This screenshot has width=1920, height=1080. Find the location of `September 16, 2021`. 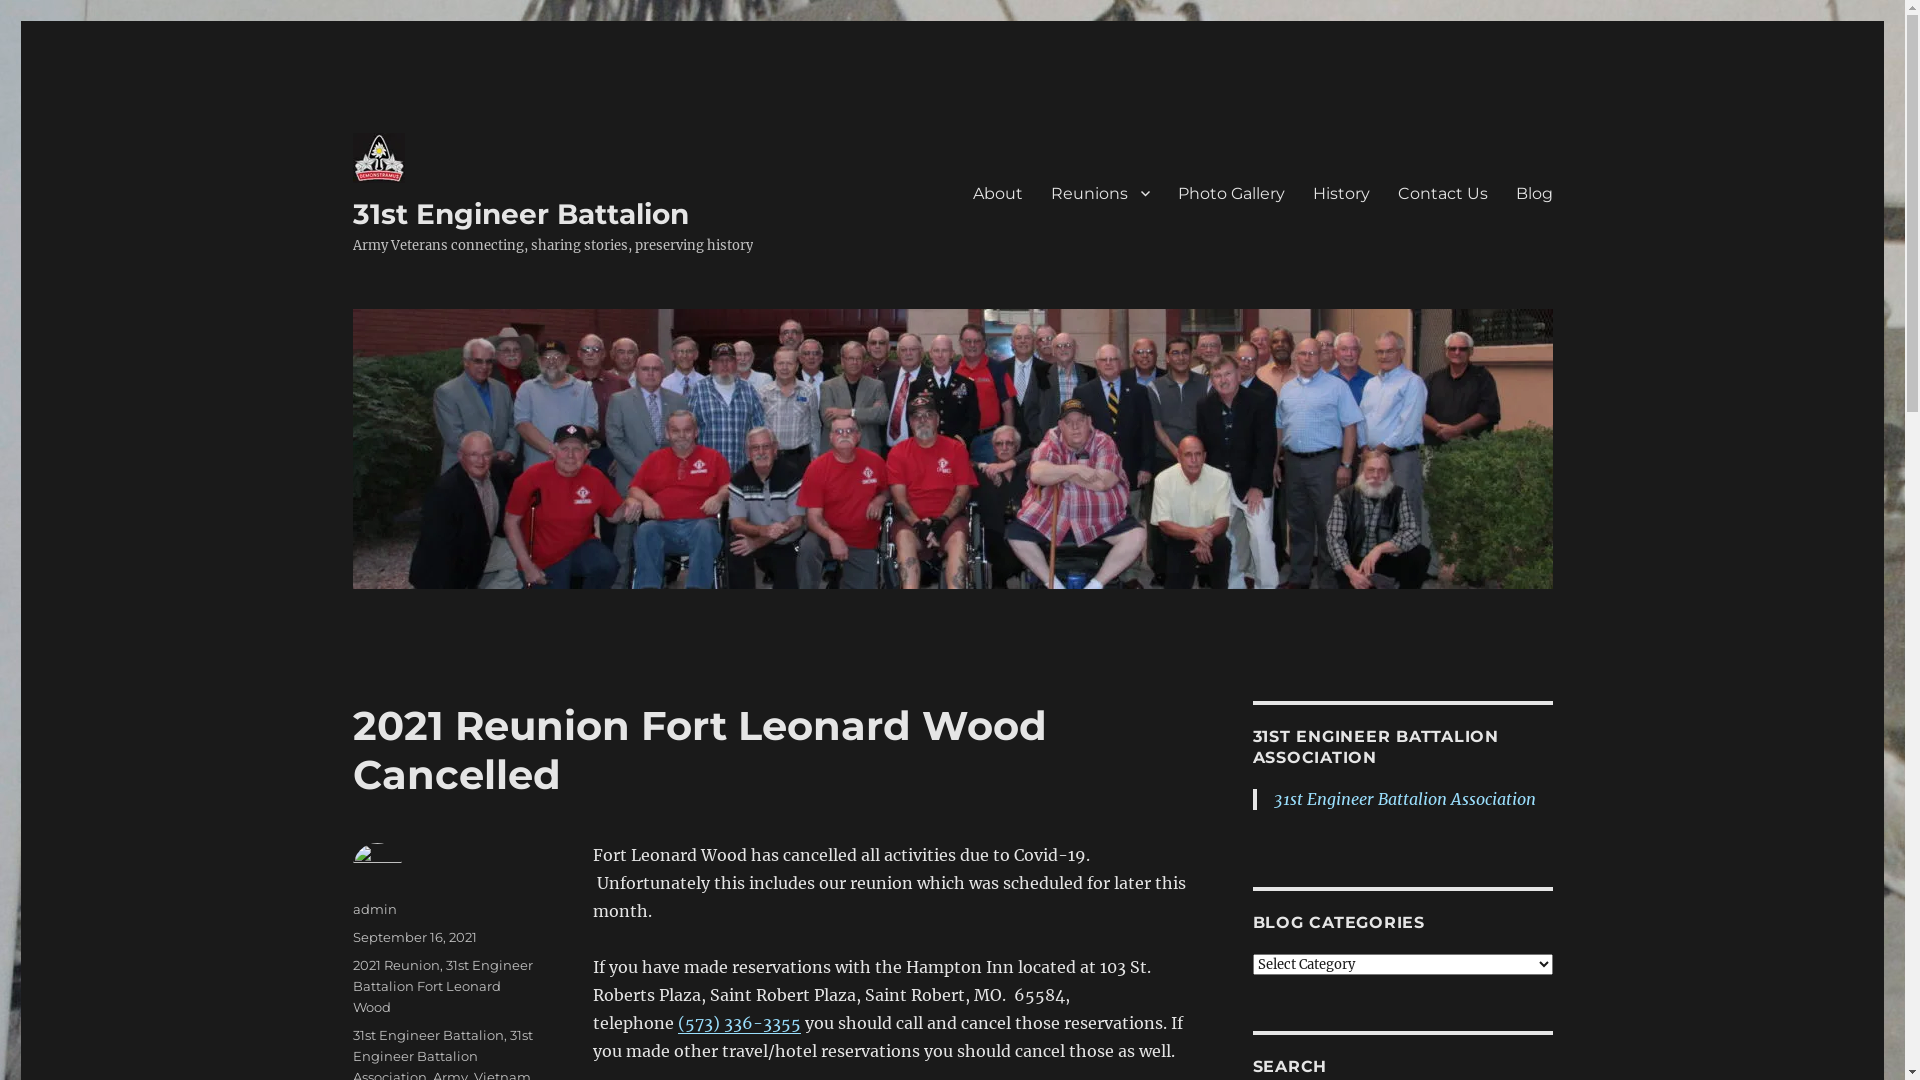

September 16, 2021 is located at coordinates (414, 937).